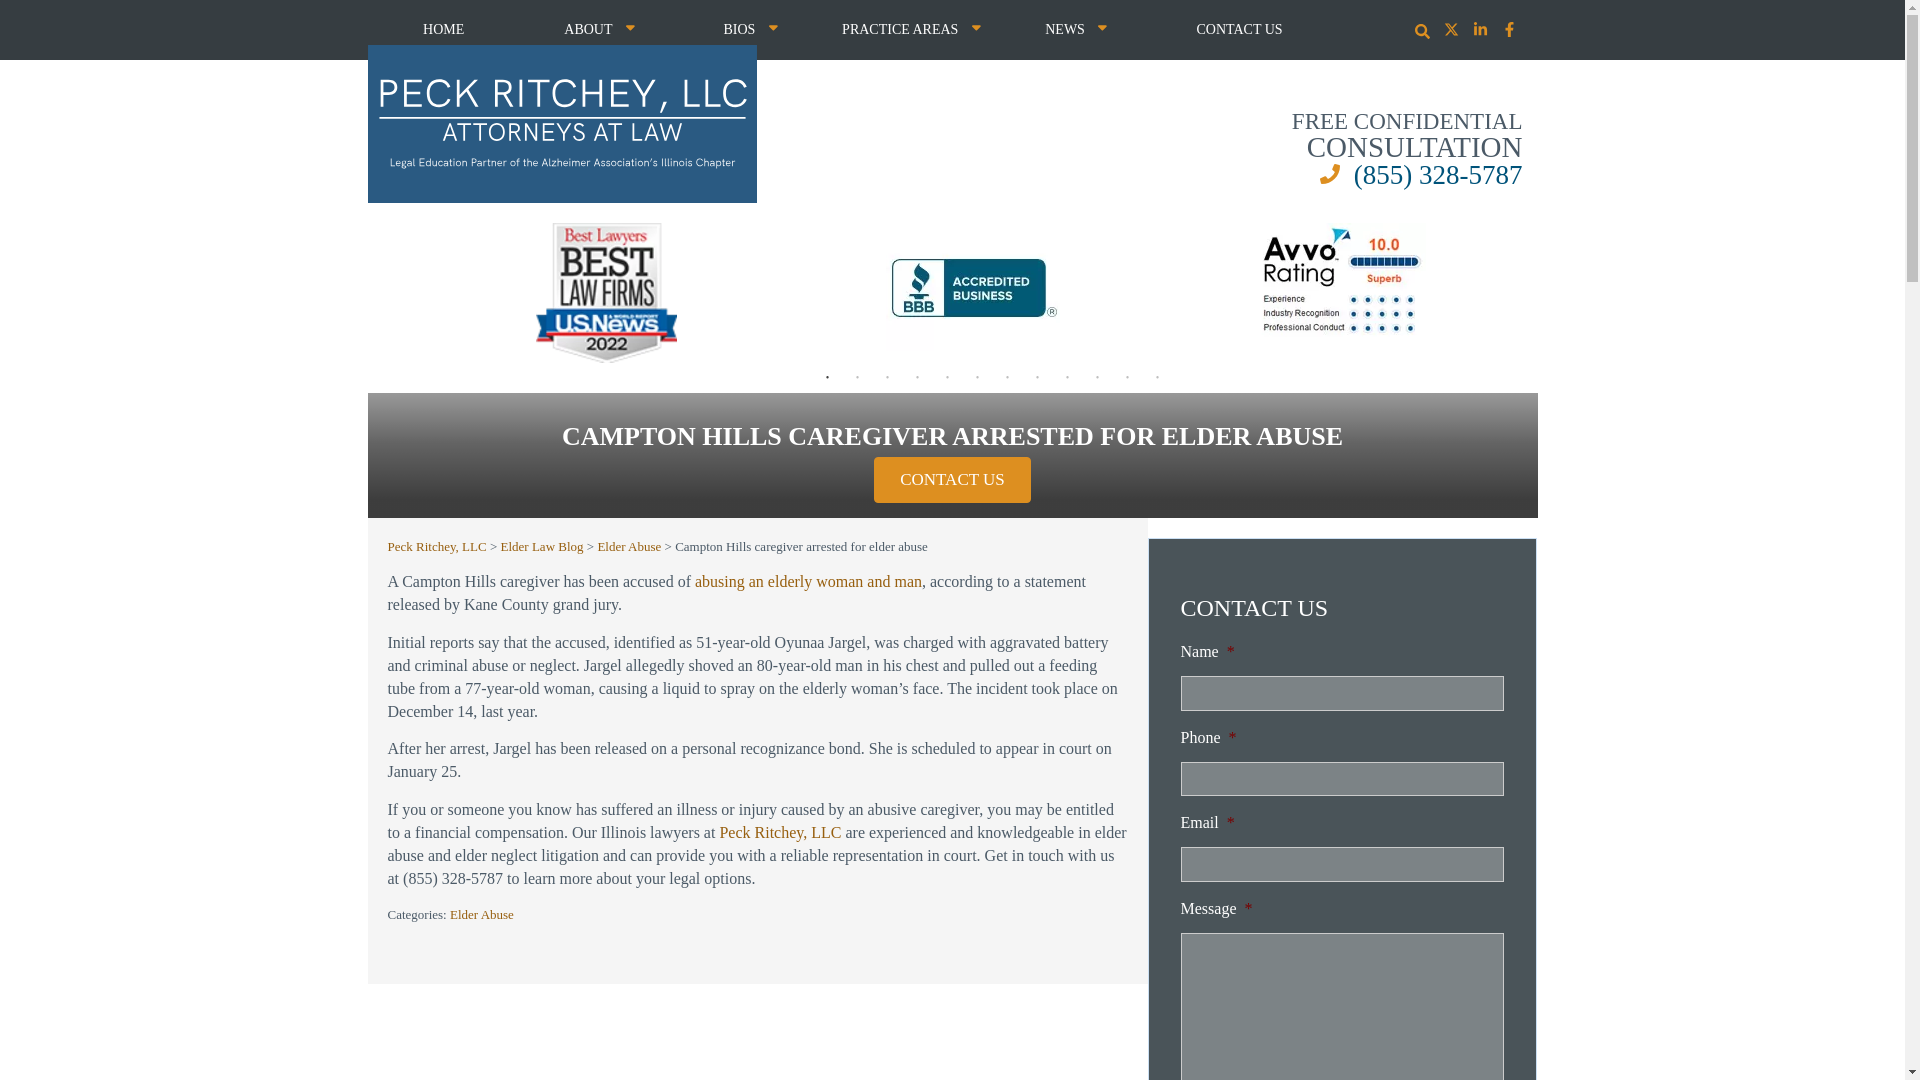 This screenshot has width=1920, height=1080. I want to click on NEWS, so click(1076, 30).